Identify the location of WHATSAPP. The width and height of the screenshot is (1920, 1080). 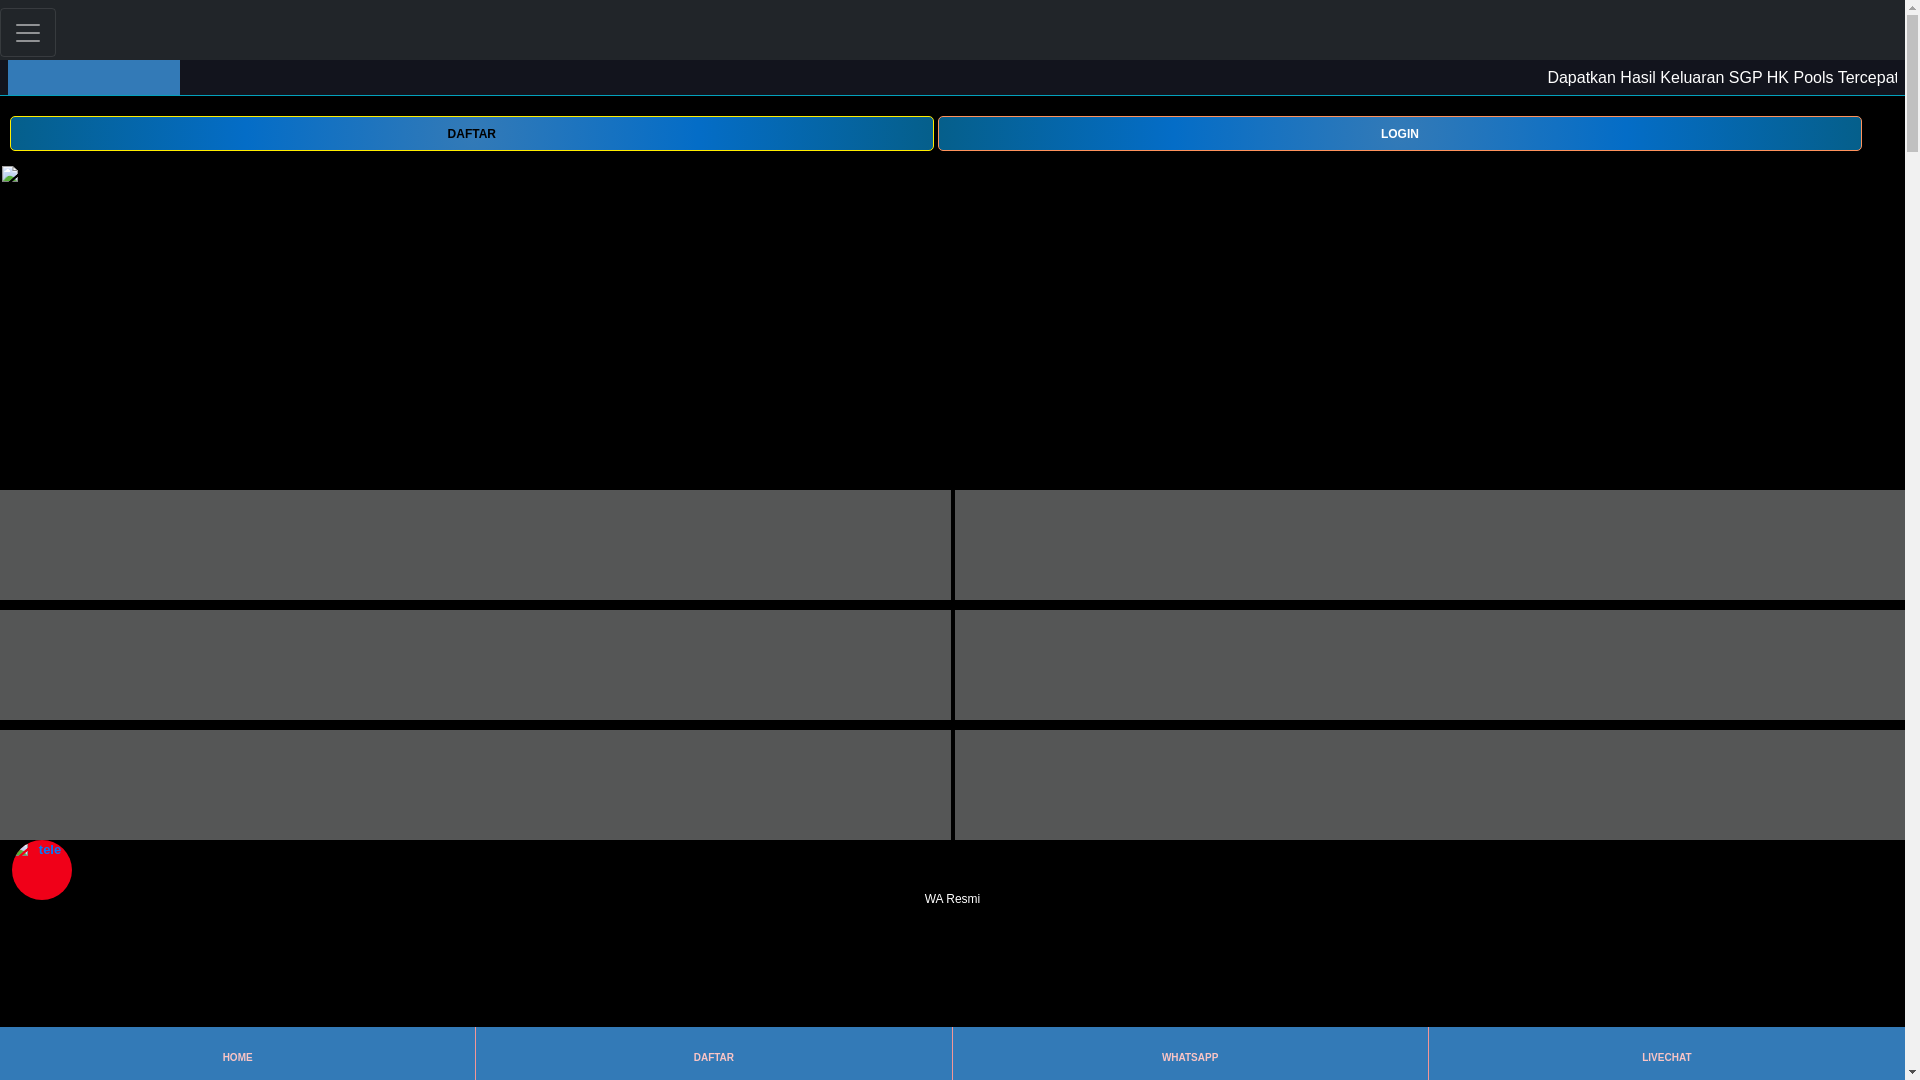
(1189, 1053).